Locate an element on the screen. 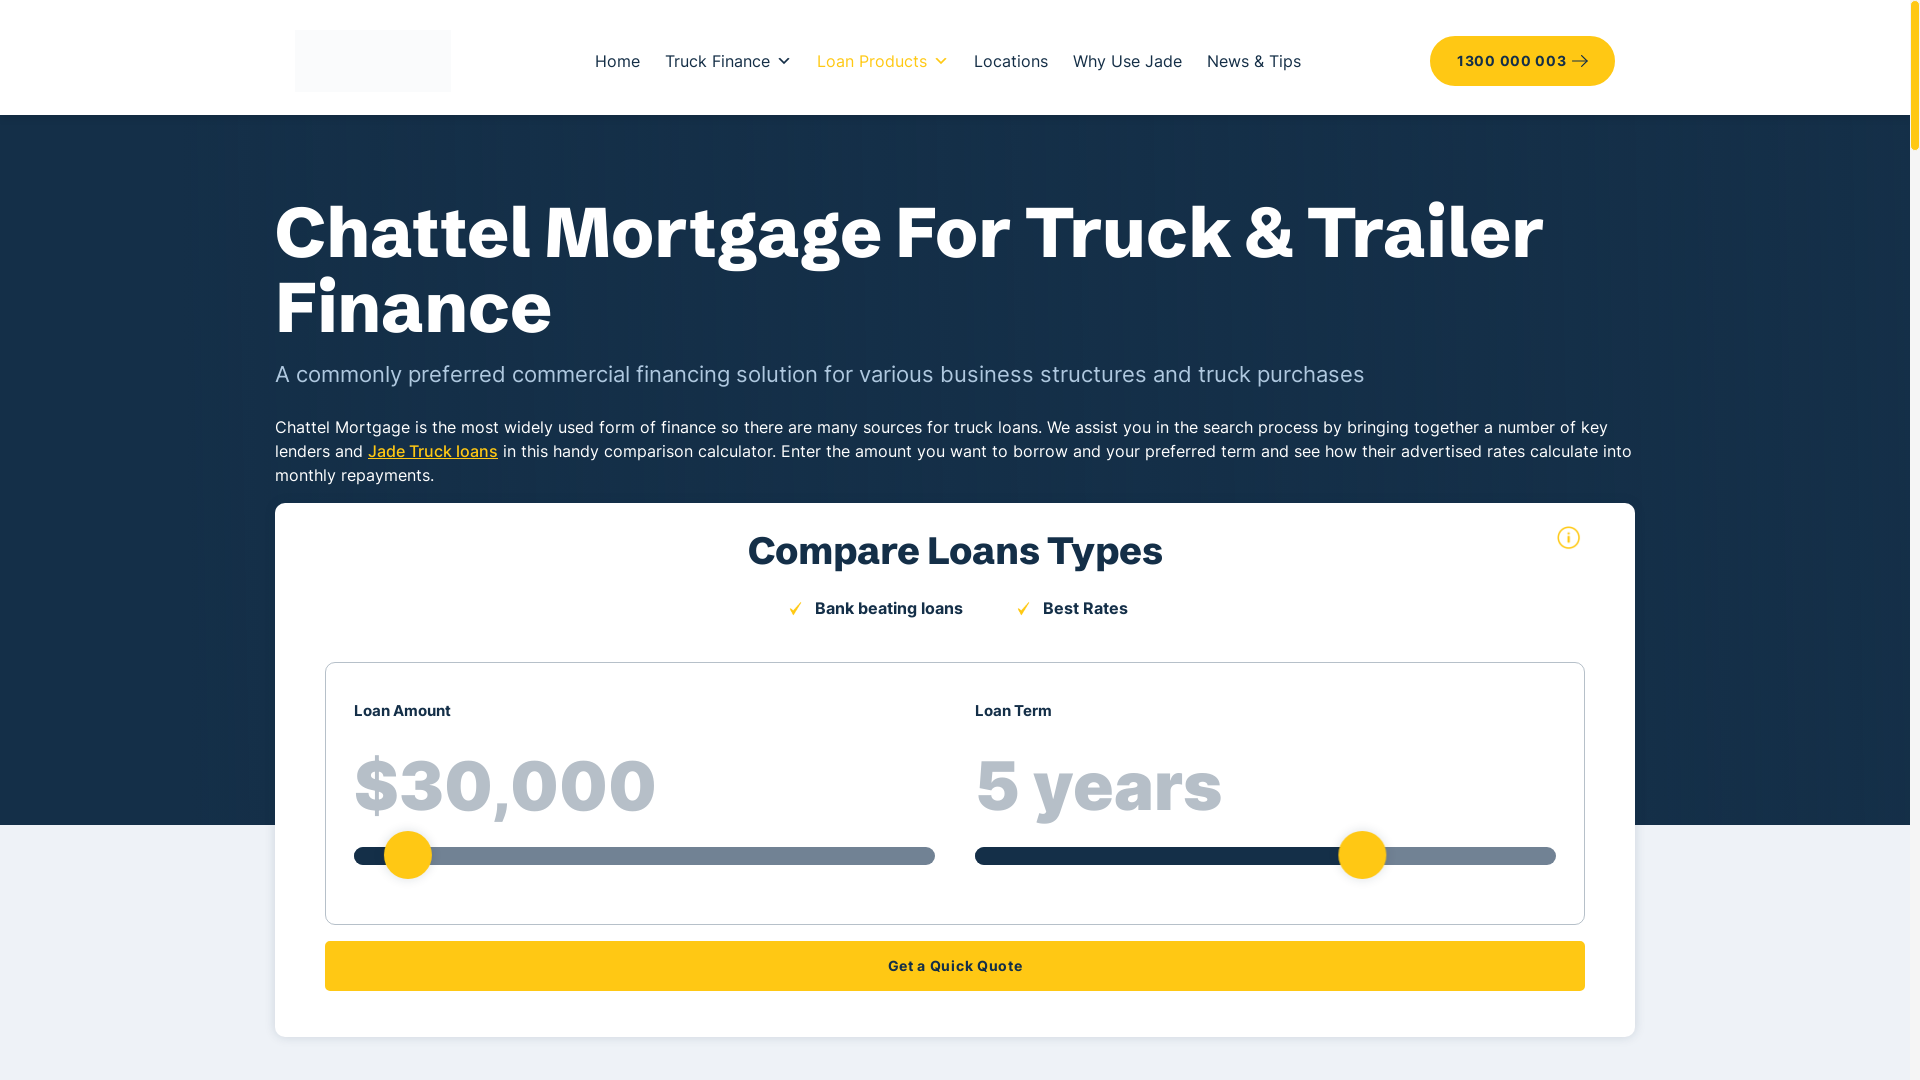  News & Tips is located at coordinates (1254, 60).